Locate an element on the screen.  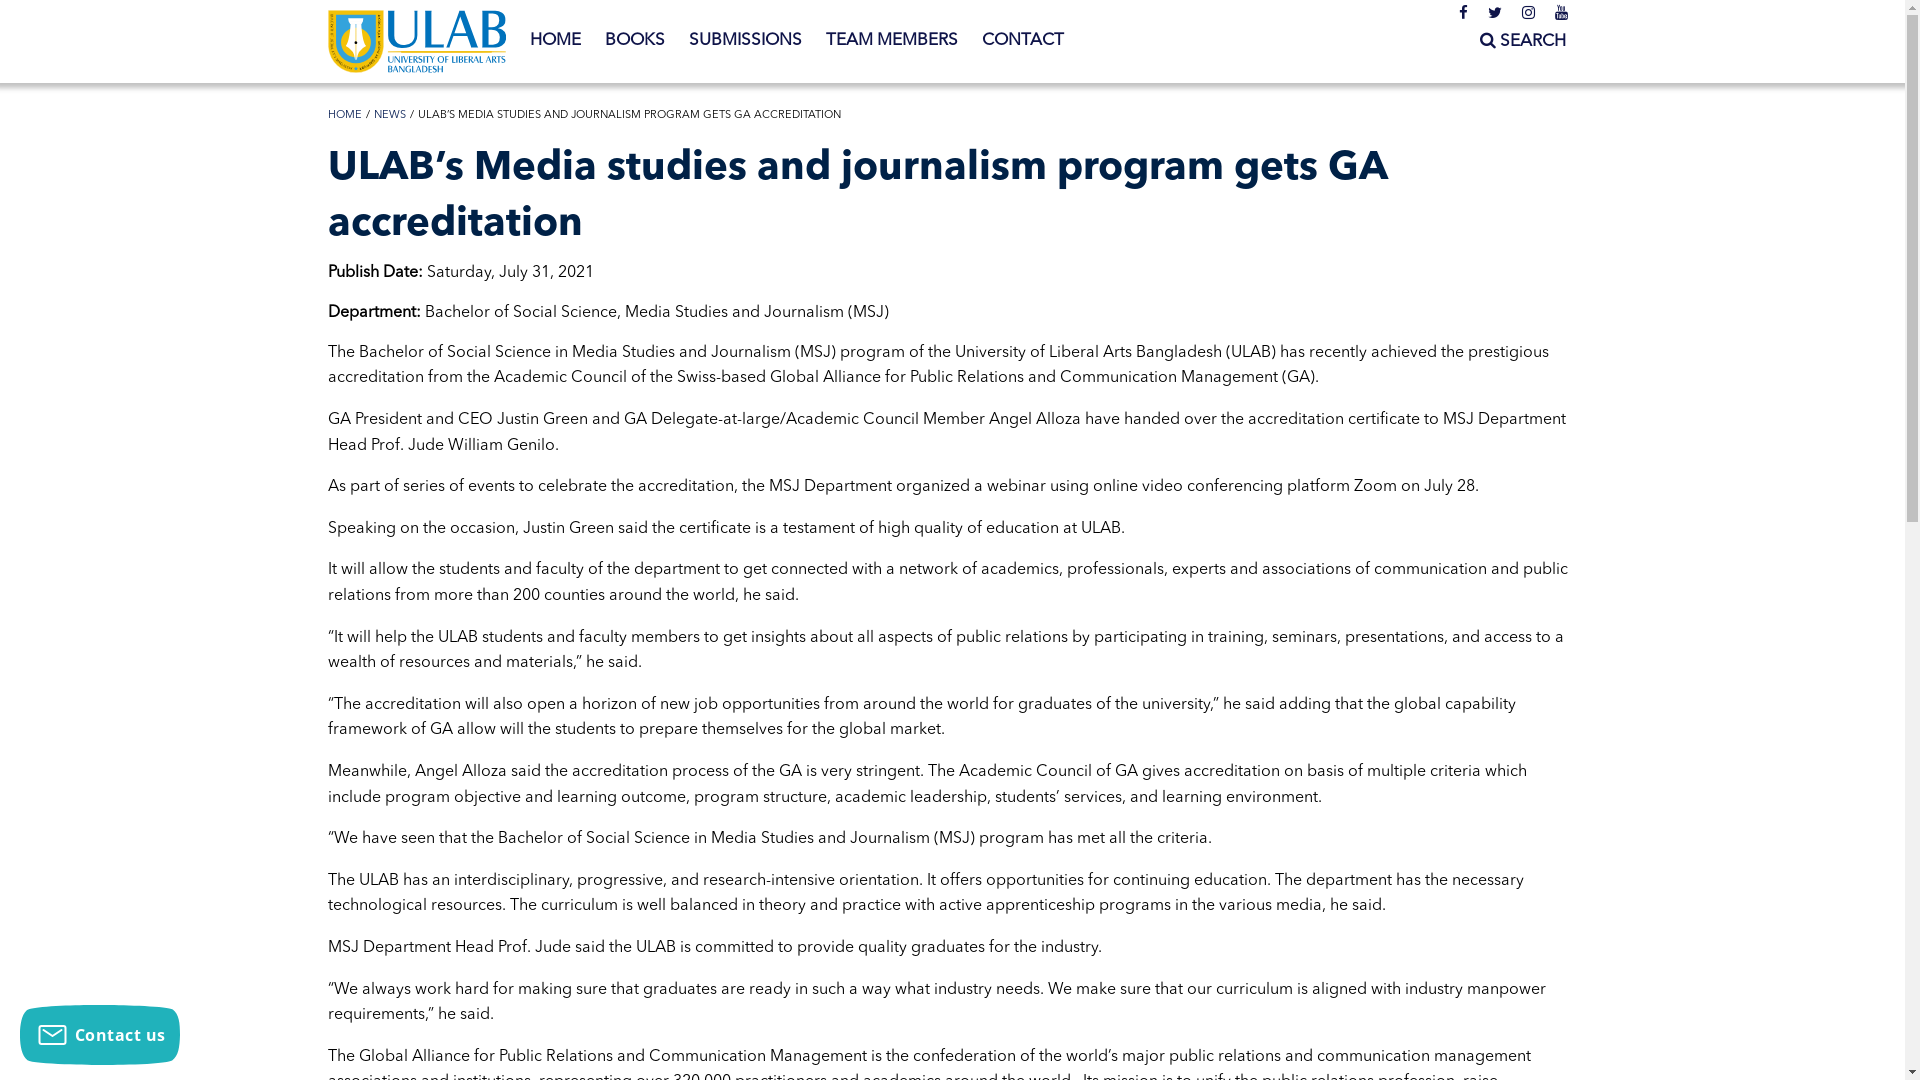
Skip to main content is located at coordinates (81, 0).